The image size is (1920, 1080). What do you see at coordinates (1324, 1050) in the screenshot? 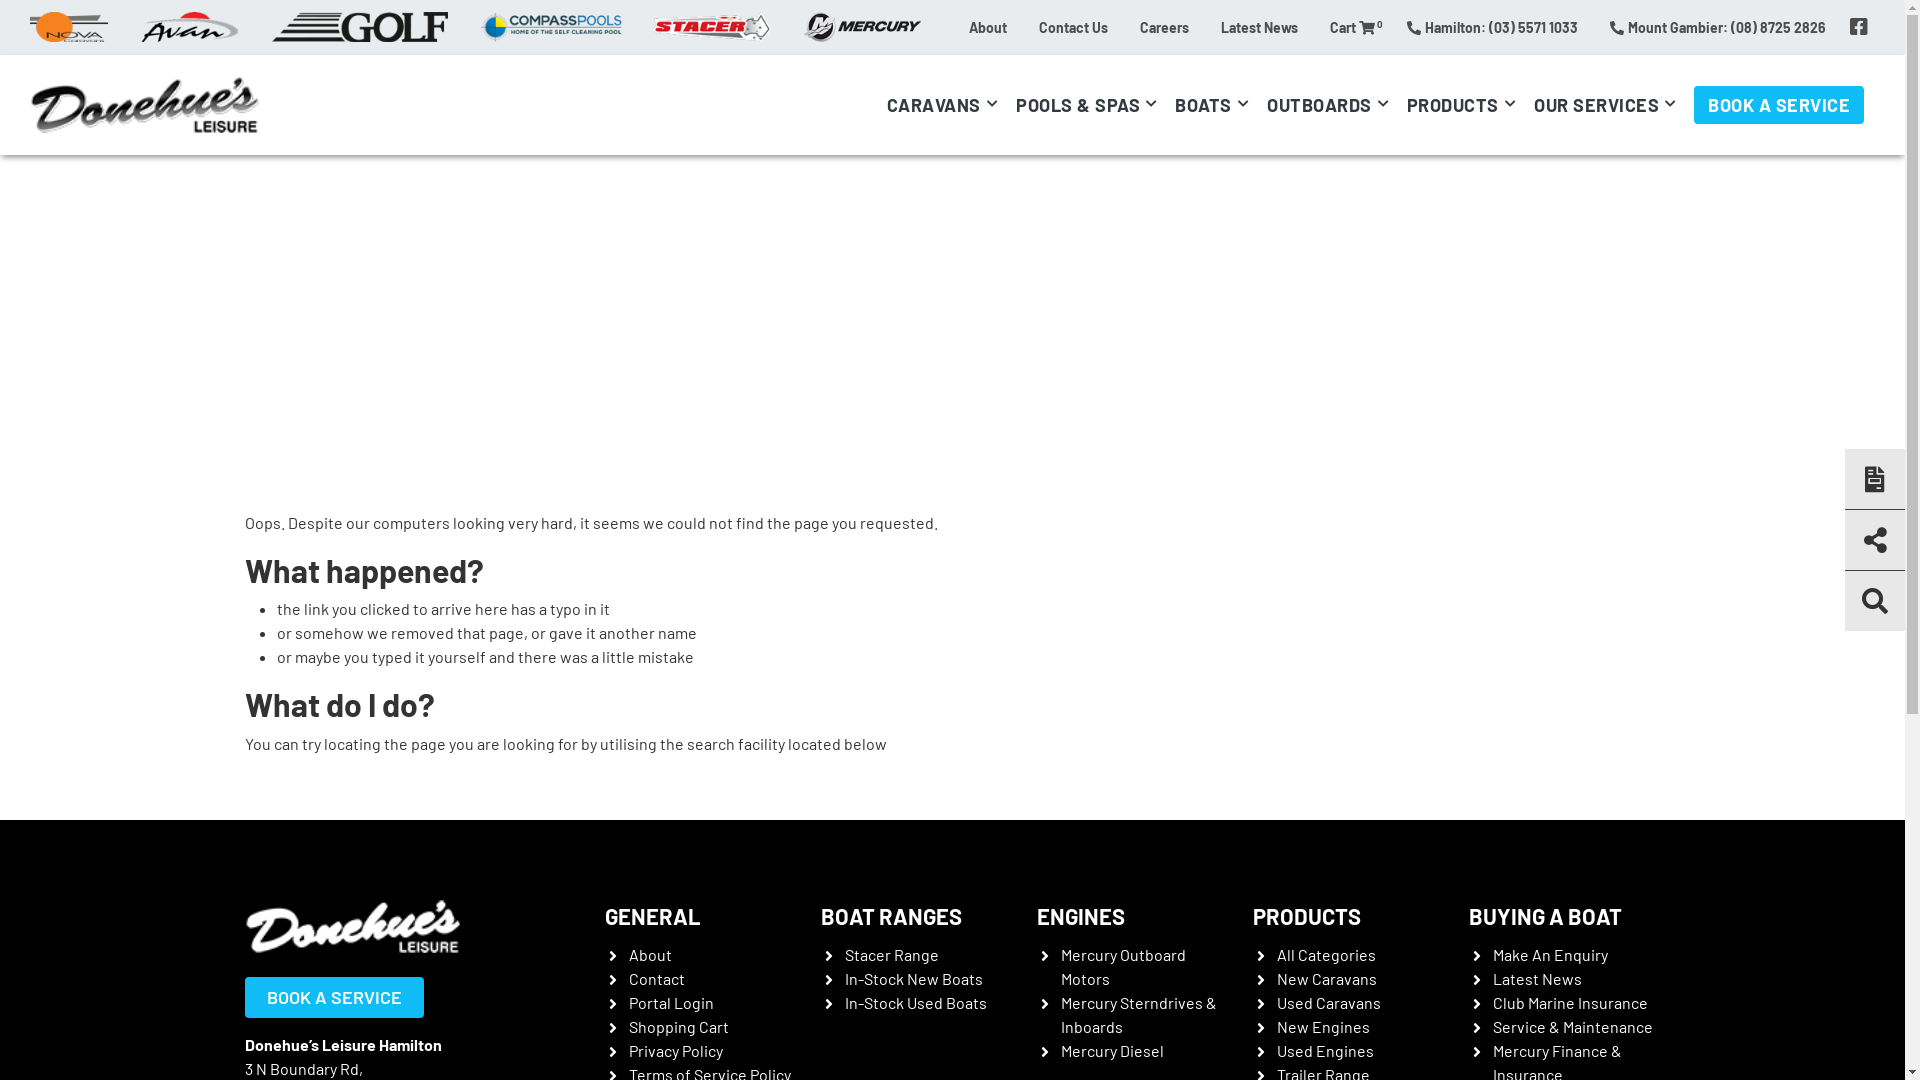
I see `Used Engines` at bounding box center [1324, 1050].